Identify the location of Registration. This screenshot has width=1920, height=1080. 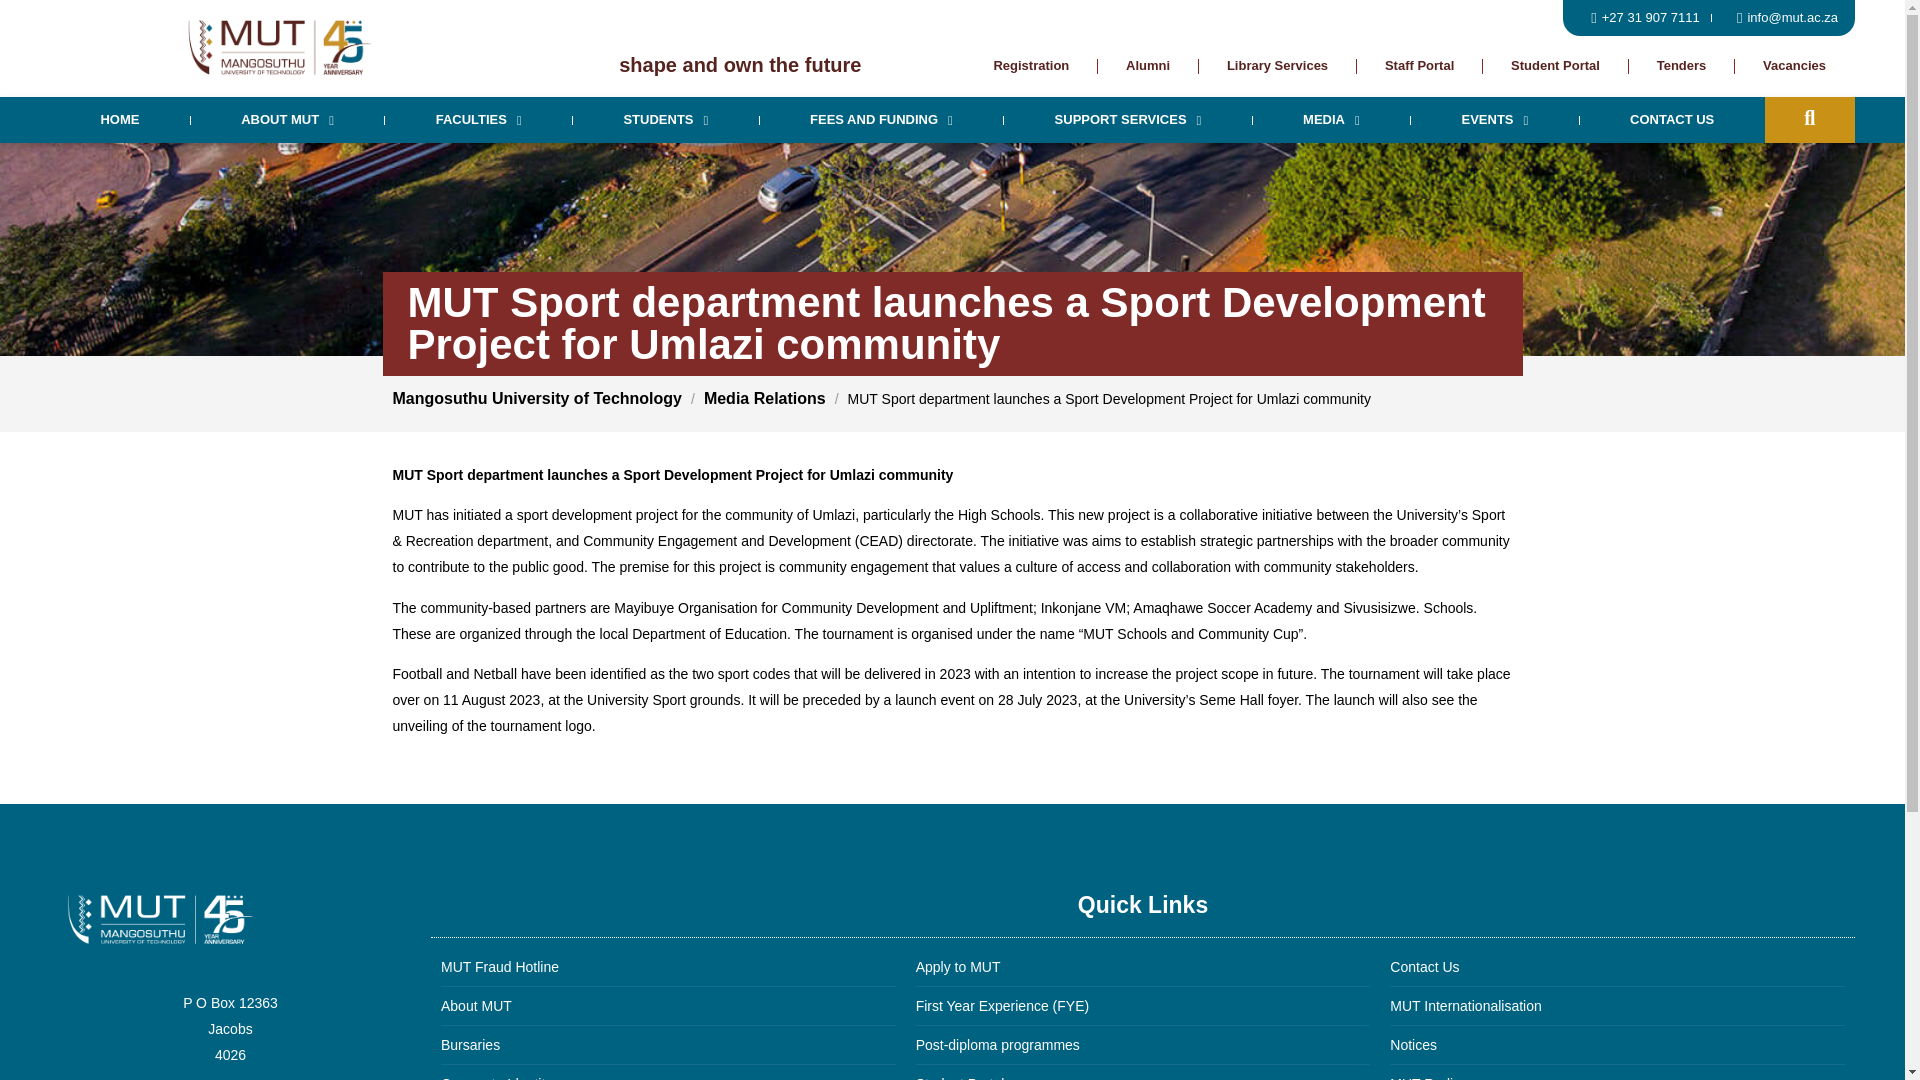
(1032, 66).